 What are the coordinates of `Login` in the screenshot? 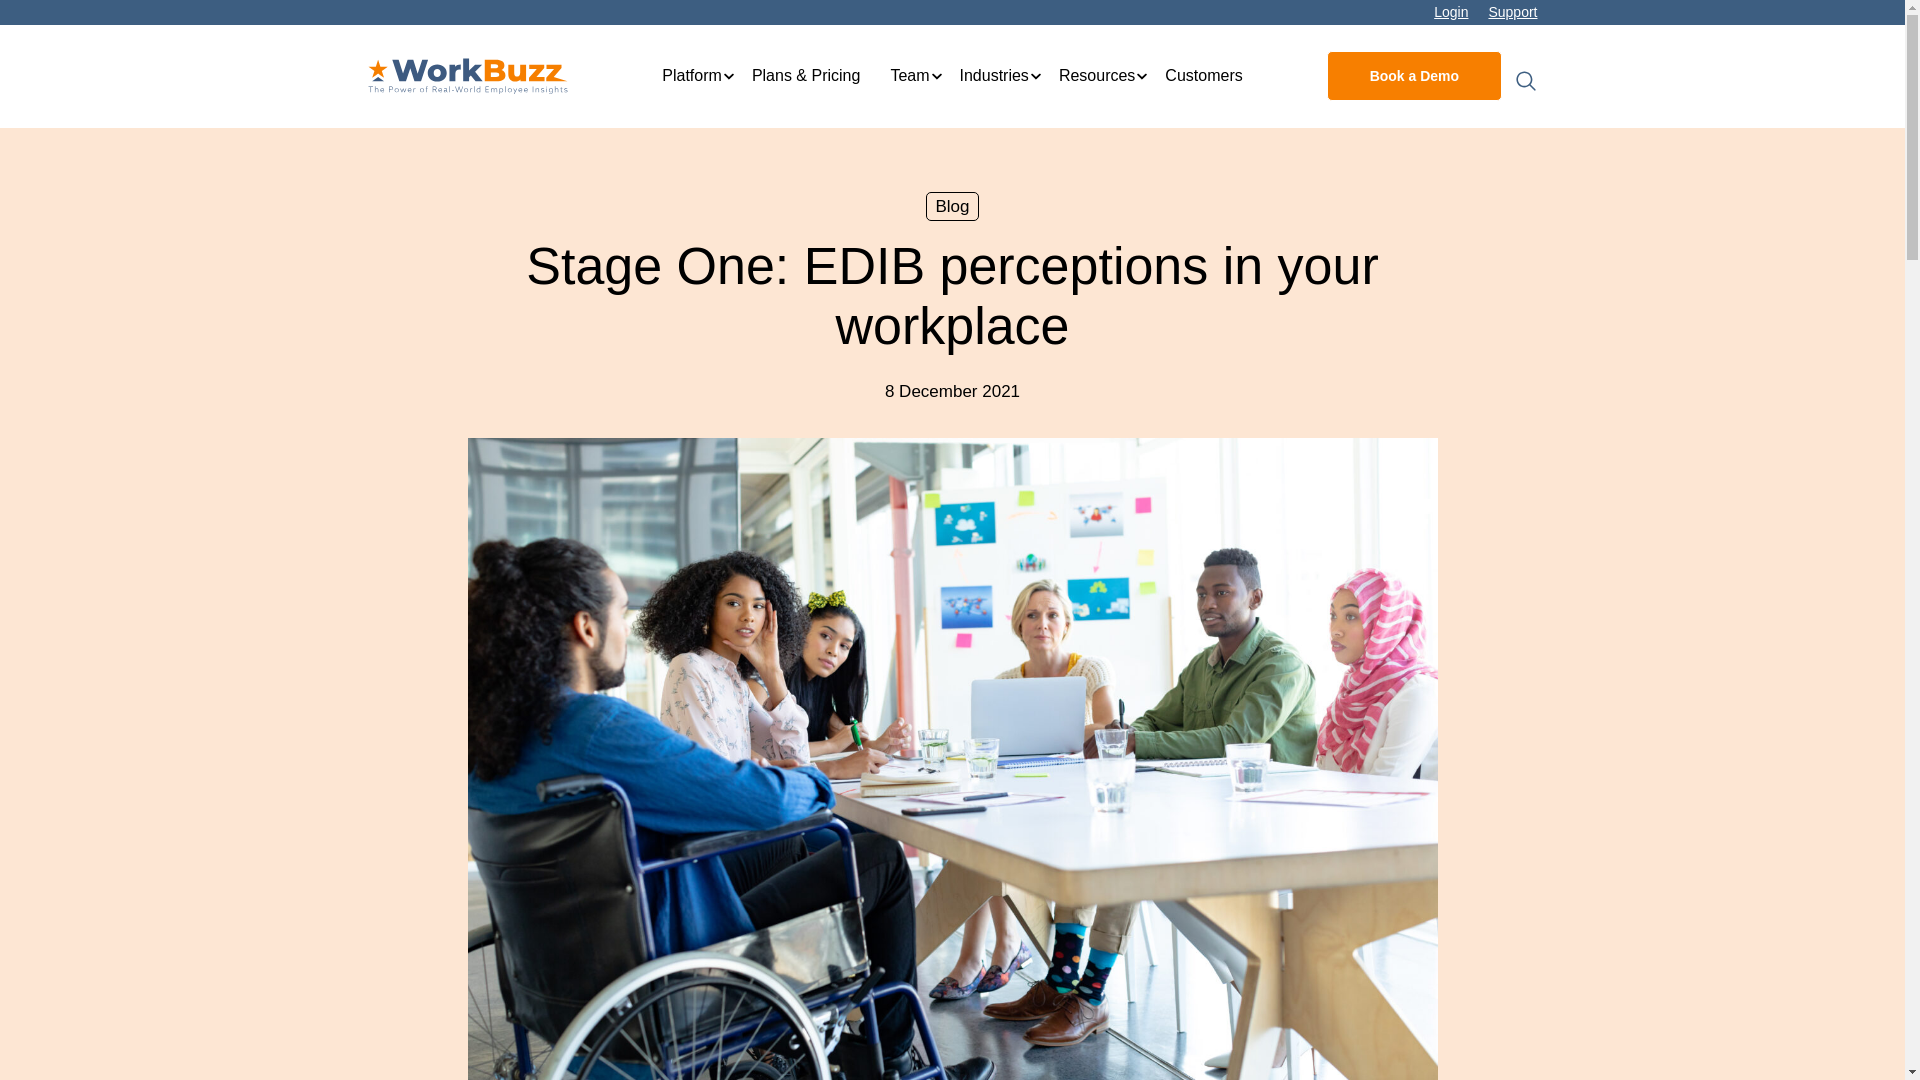 It's located at (1451, 12).